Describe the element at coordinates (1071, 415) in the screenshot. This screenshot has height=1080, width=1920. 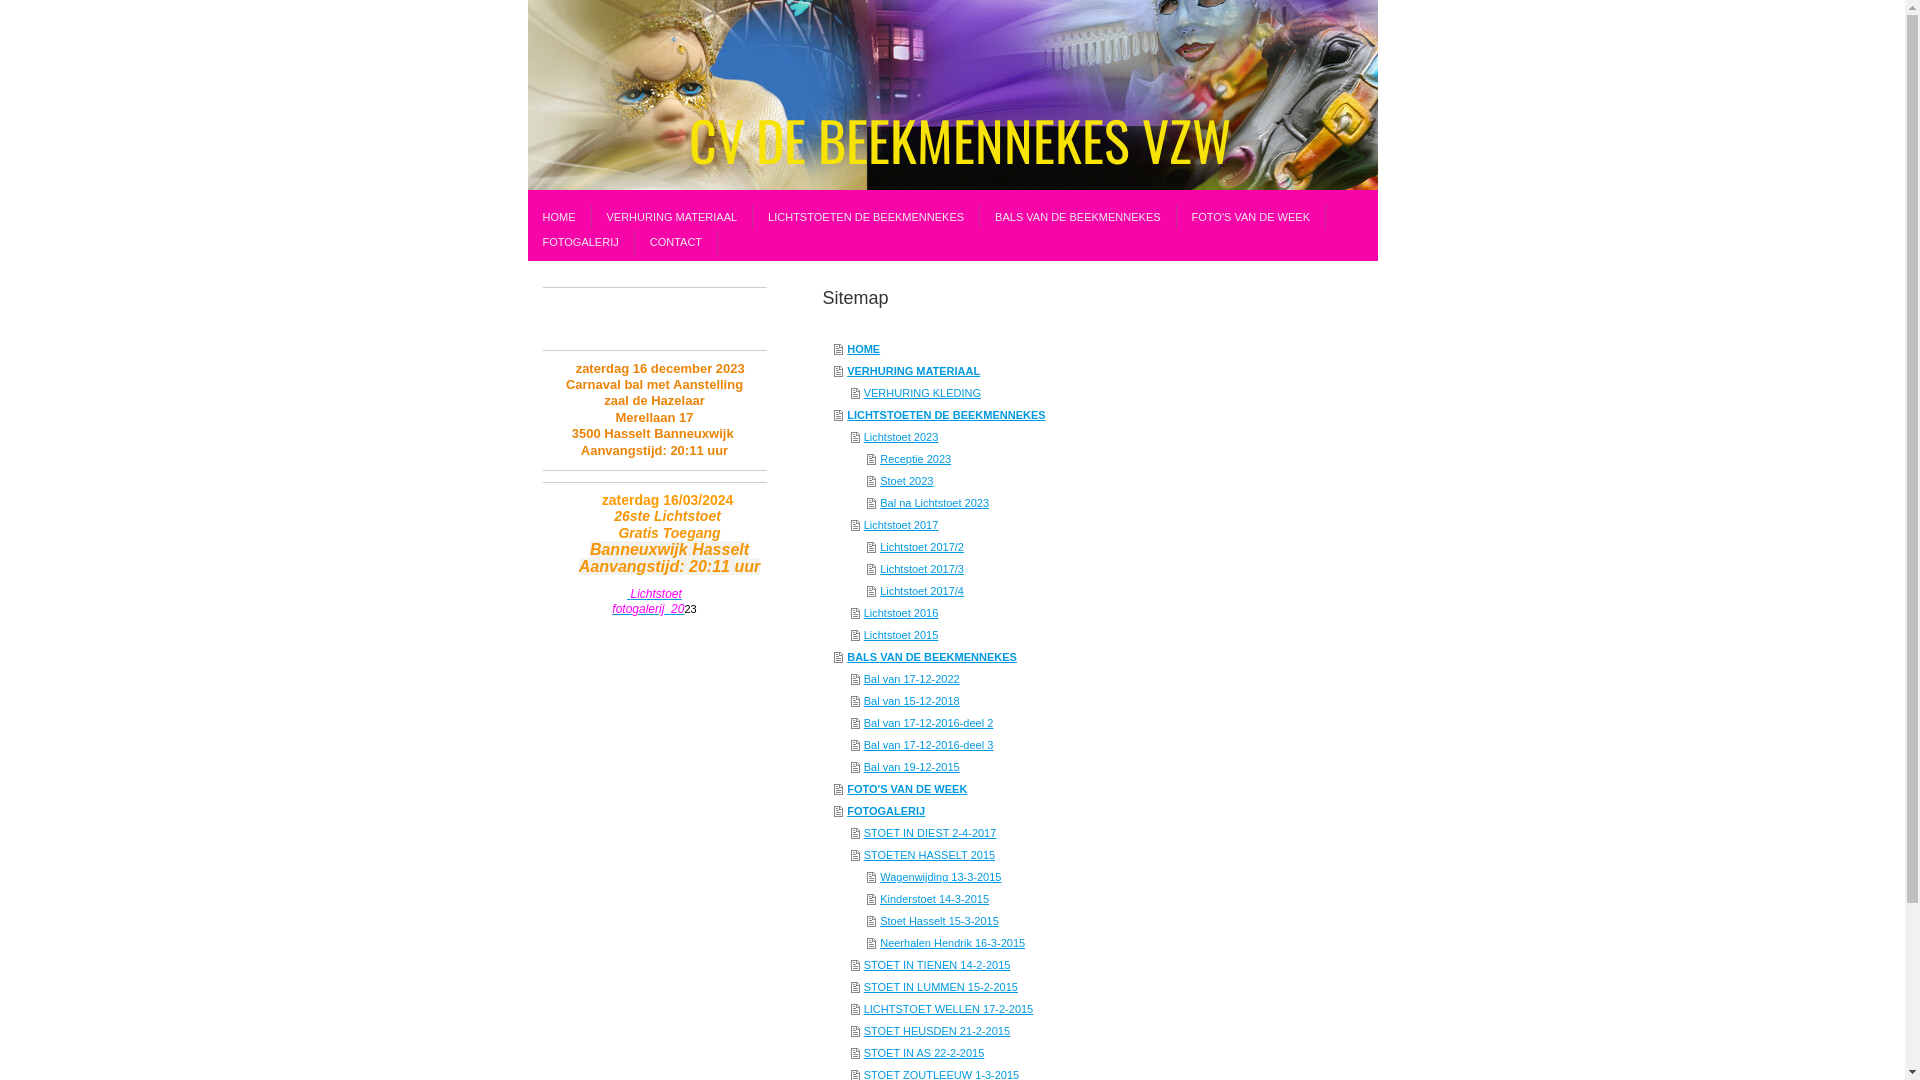
I see `LICHTSTOETEN DE BEEKMENNEKES` at that location.